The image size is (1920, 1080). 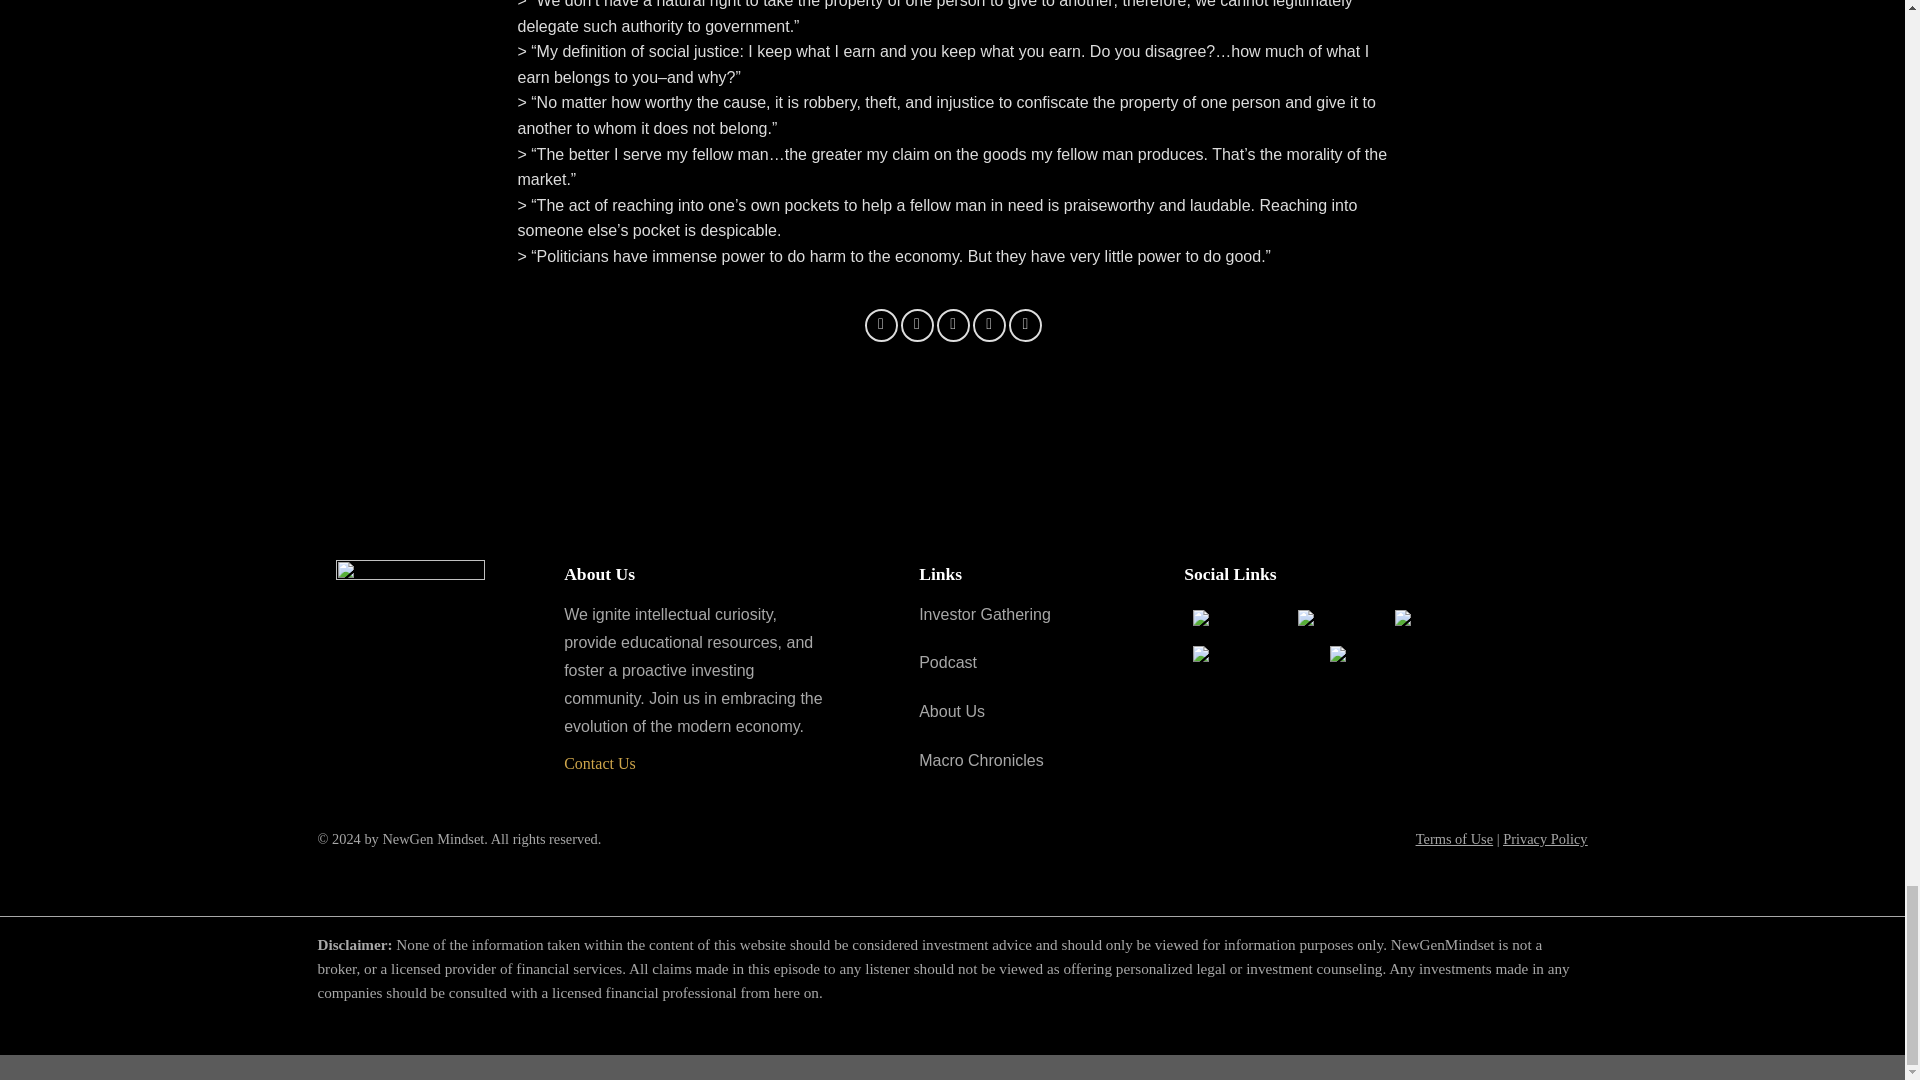 What do you see at coordinates (1454, 838) in the screenshot?
I see `Terms of Use` at bounding box center [1454, 838].